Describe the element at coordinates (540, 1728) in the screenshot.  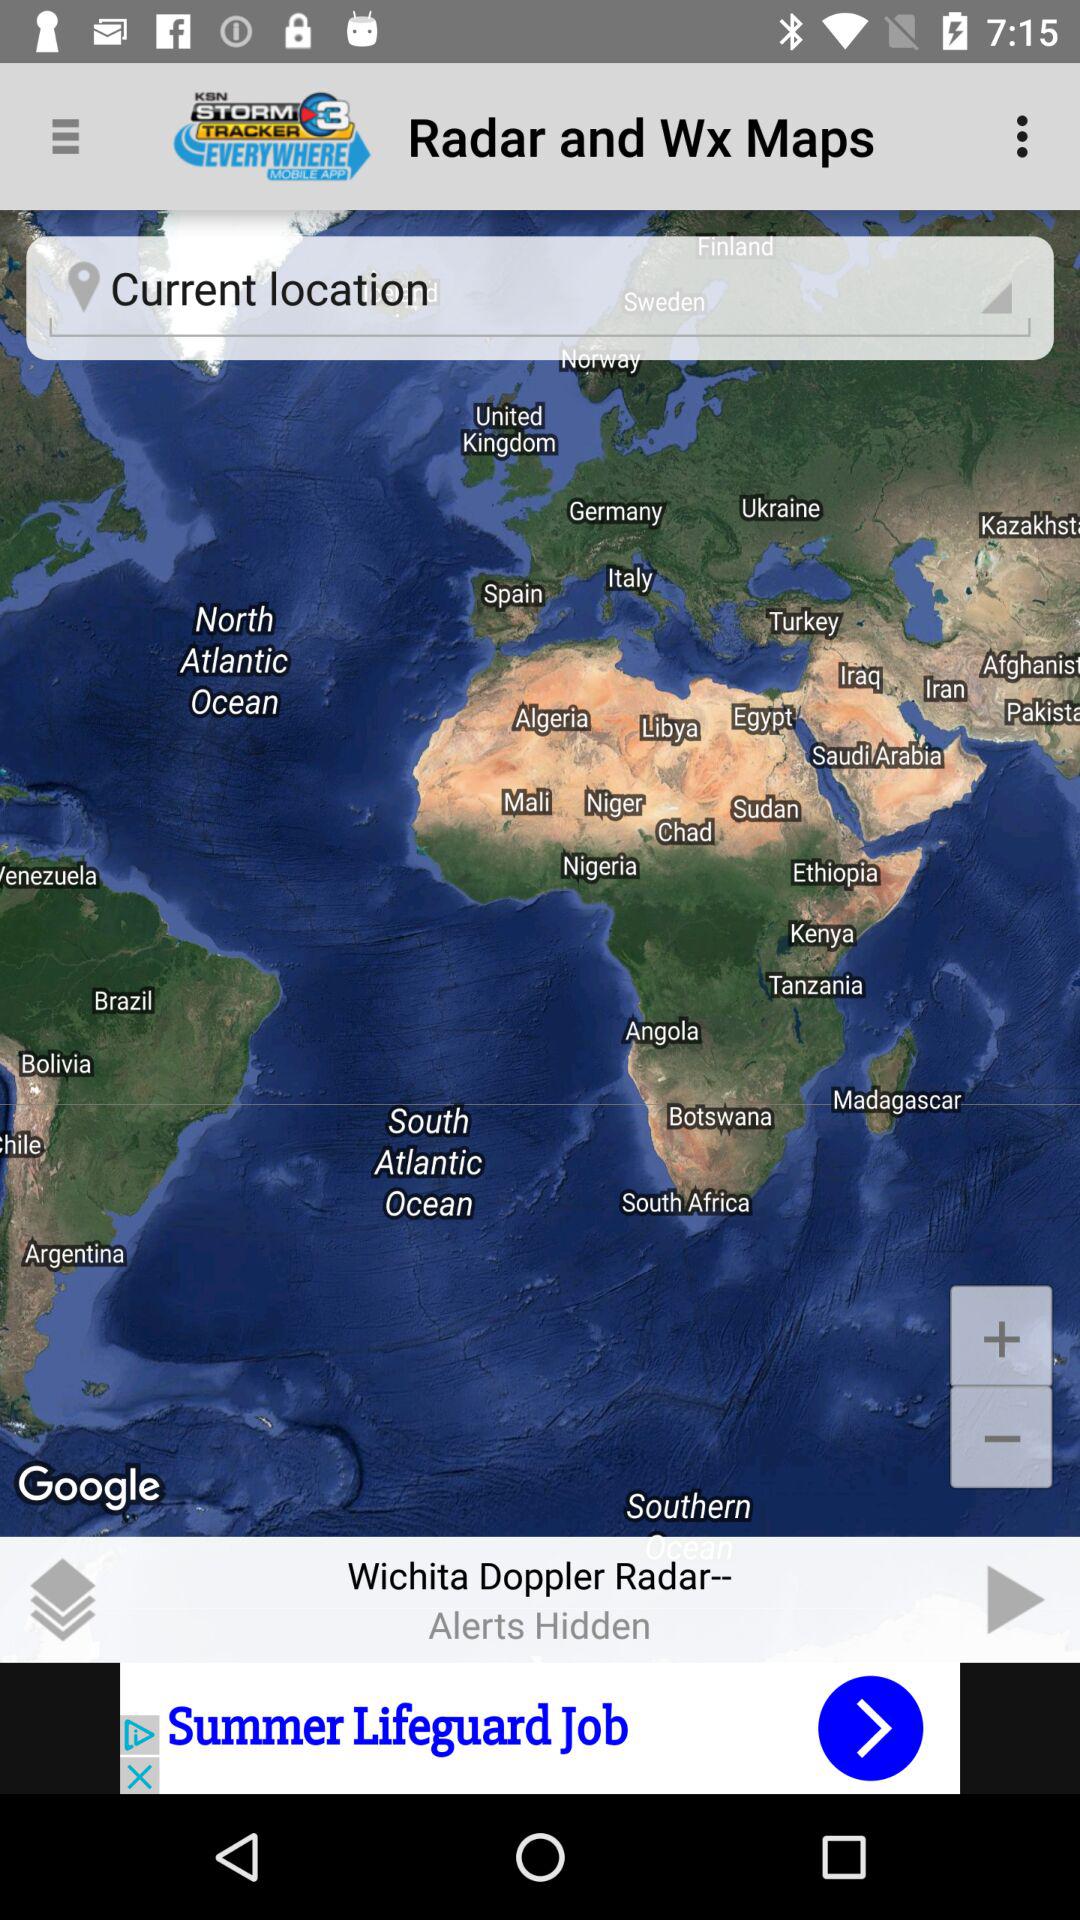
I see `visit sponsored advertisement` at that location.